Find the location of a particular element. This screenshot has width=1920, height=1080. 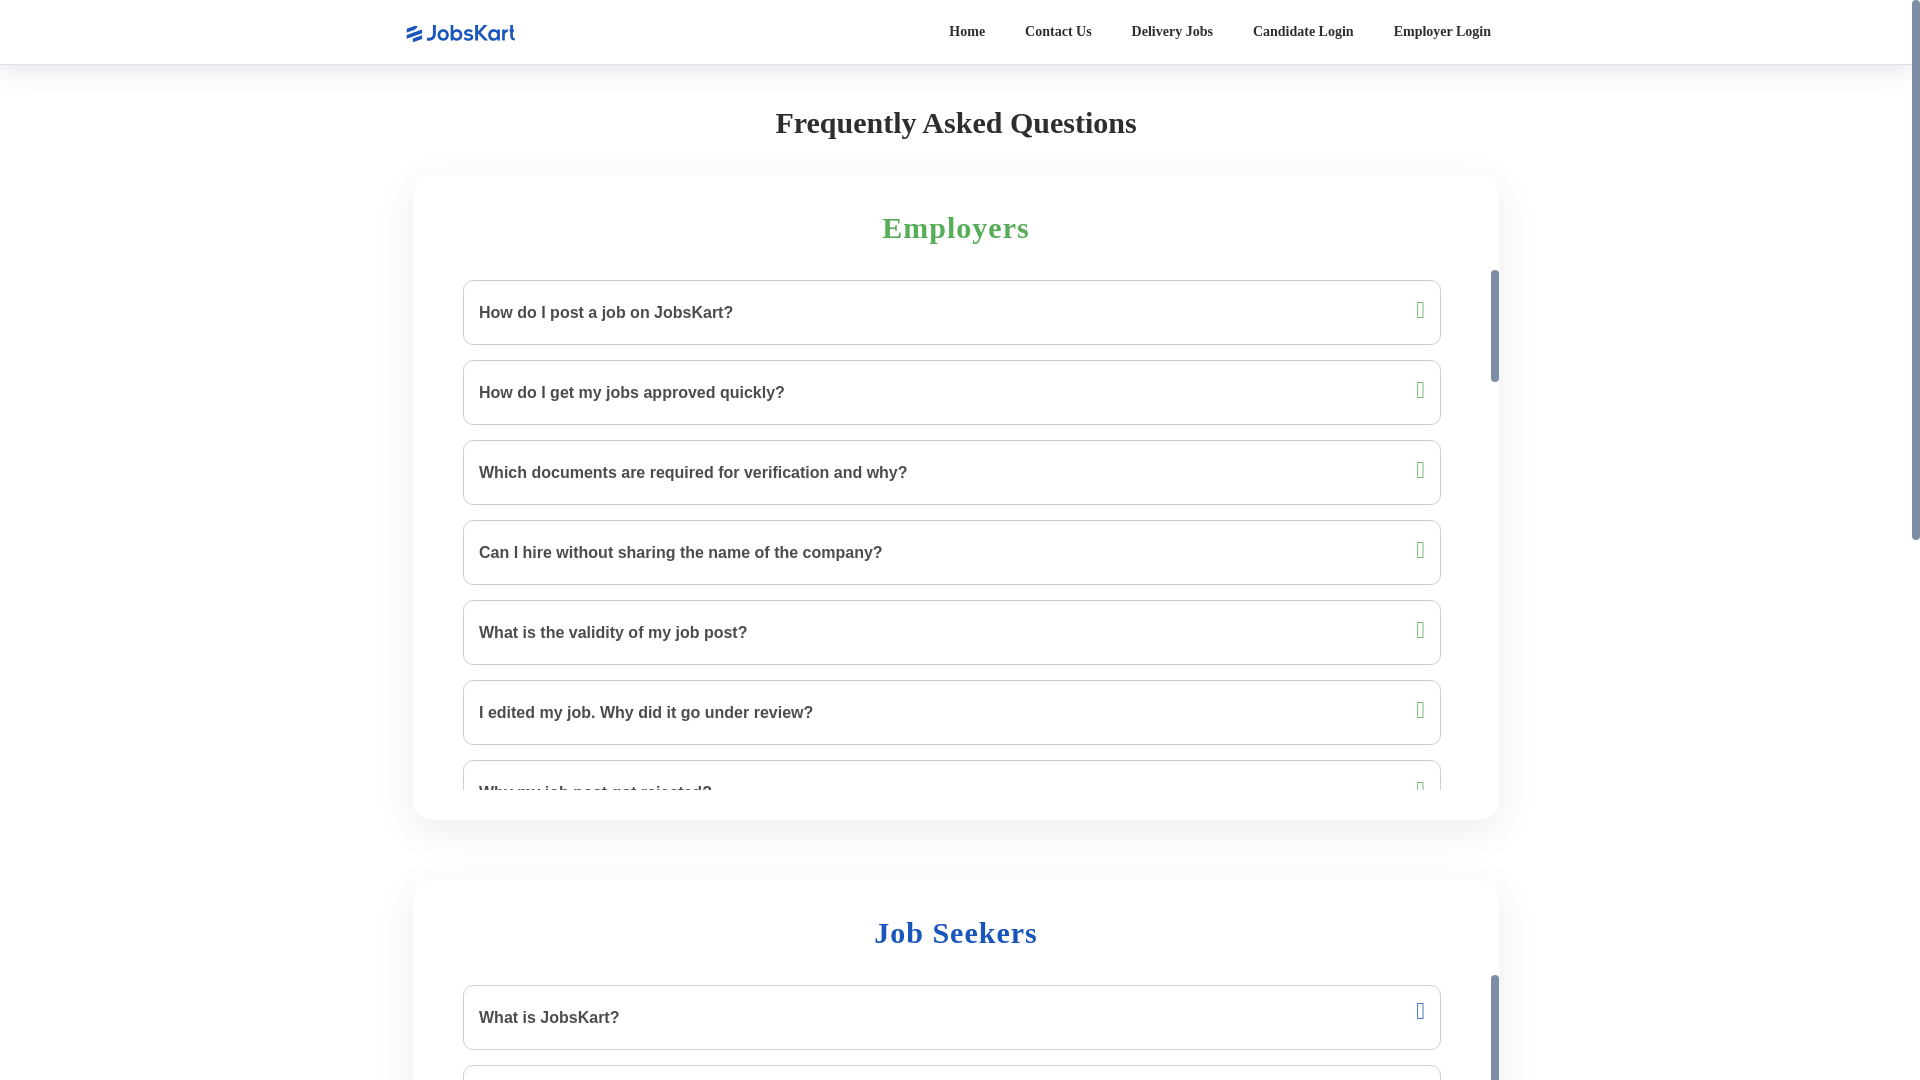

Can I hire without sharing the name of the company? is located at coordinates (952, 552).